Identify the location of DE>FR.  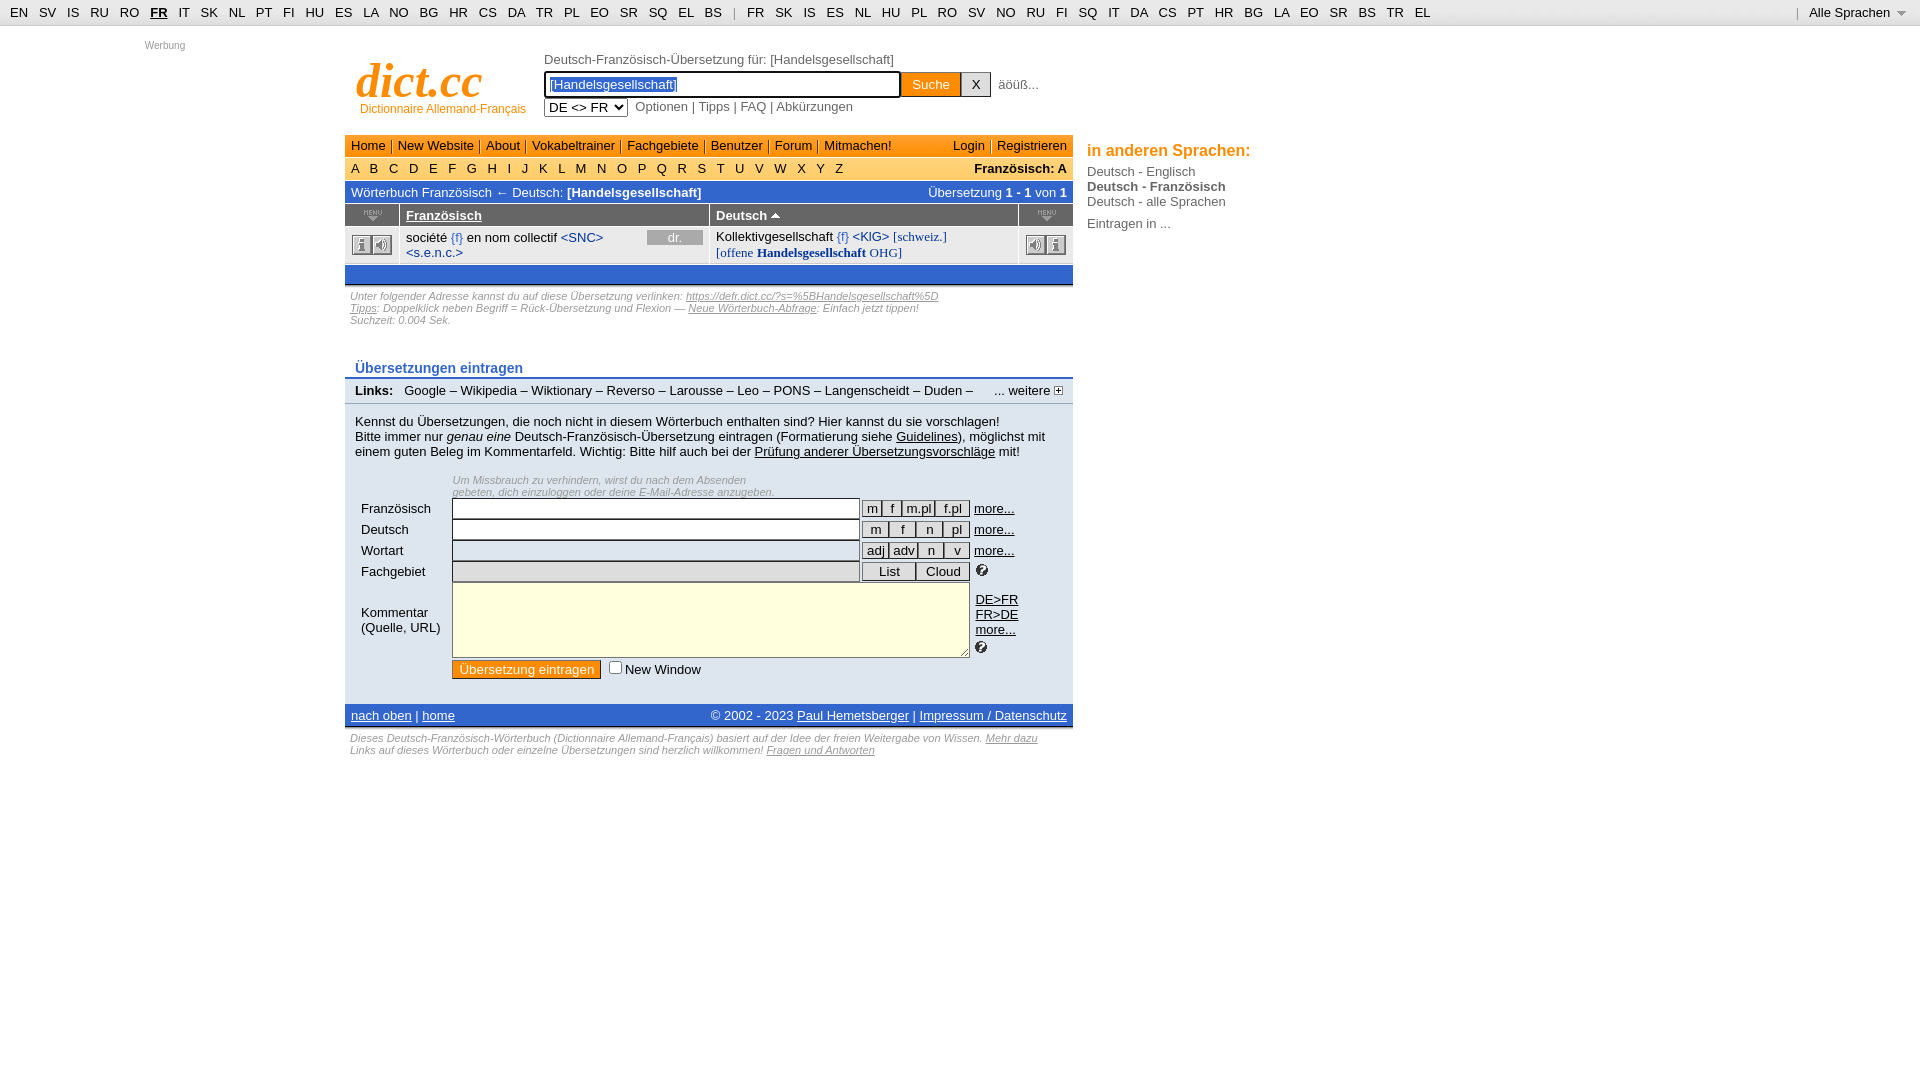
(996, 600).